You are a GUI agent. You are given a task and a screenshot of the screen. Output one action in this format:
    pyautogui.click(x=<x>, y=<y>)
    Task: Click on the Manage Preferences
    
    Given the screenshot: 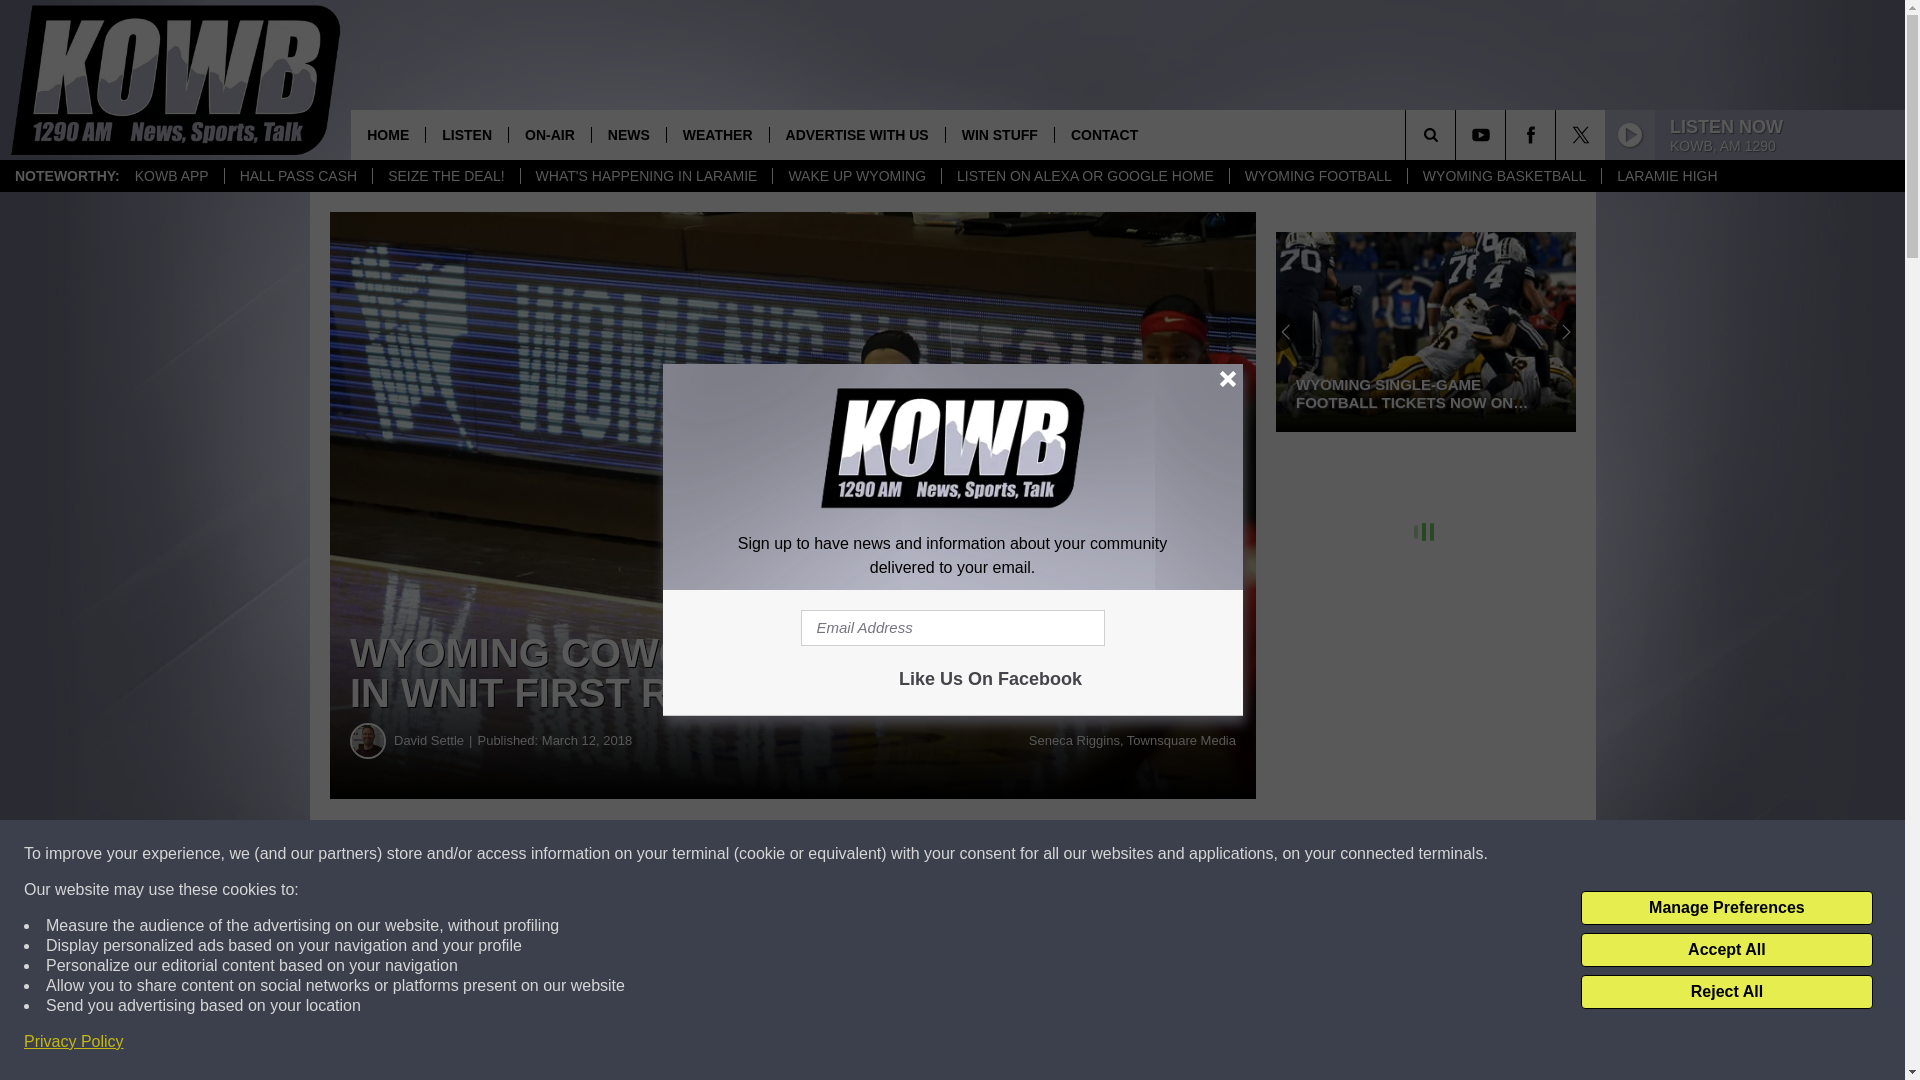 What is the action you would take?
    pyautogui.click(x=1726, y=908)
    